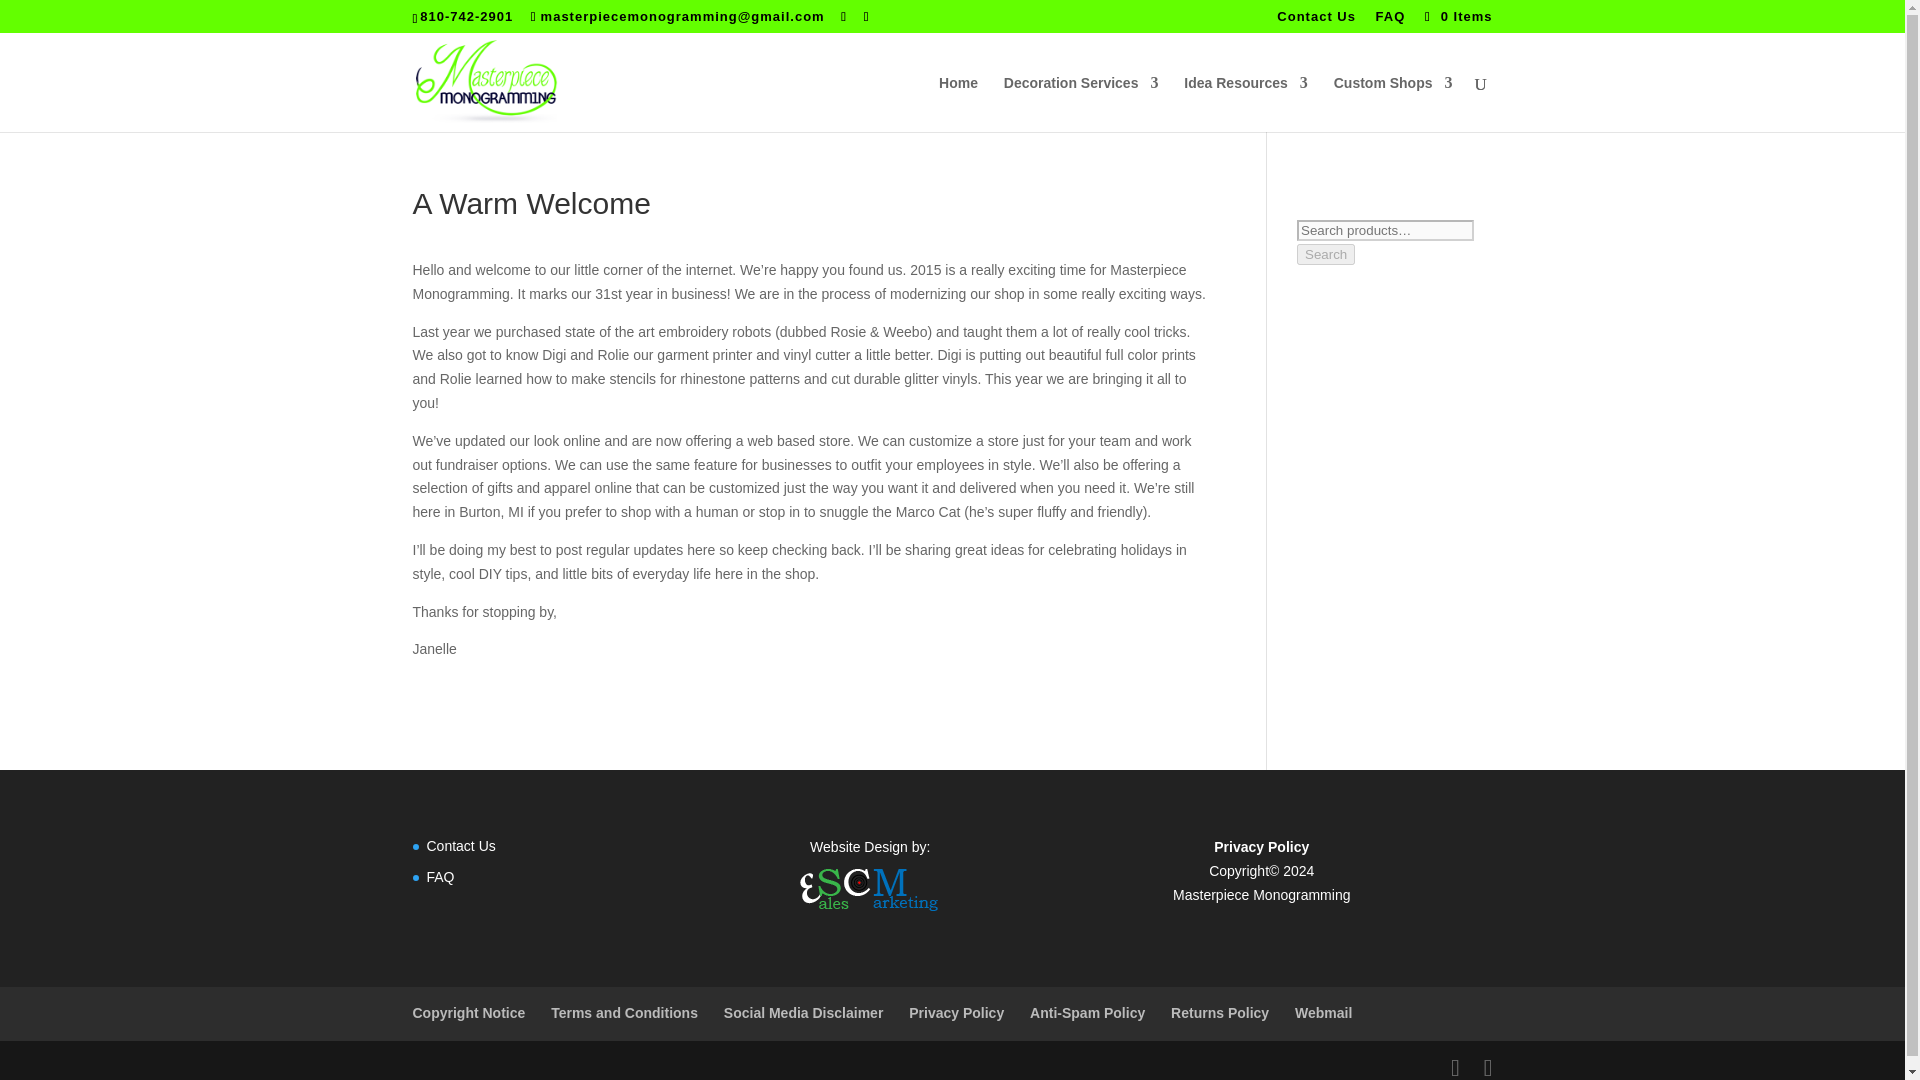 The height and width of the screenshot is (1080, 1920). I want to click on Contact Us, so click(460, 846).